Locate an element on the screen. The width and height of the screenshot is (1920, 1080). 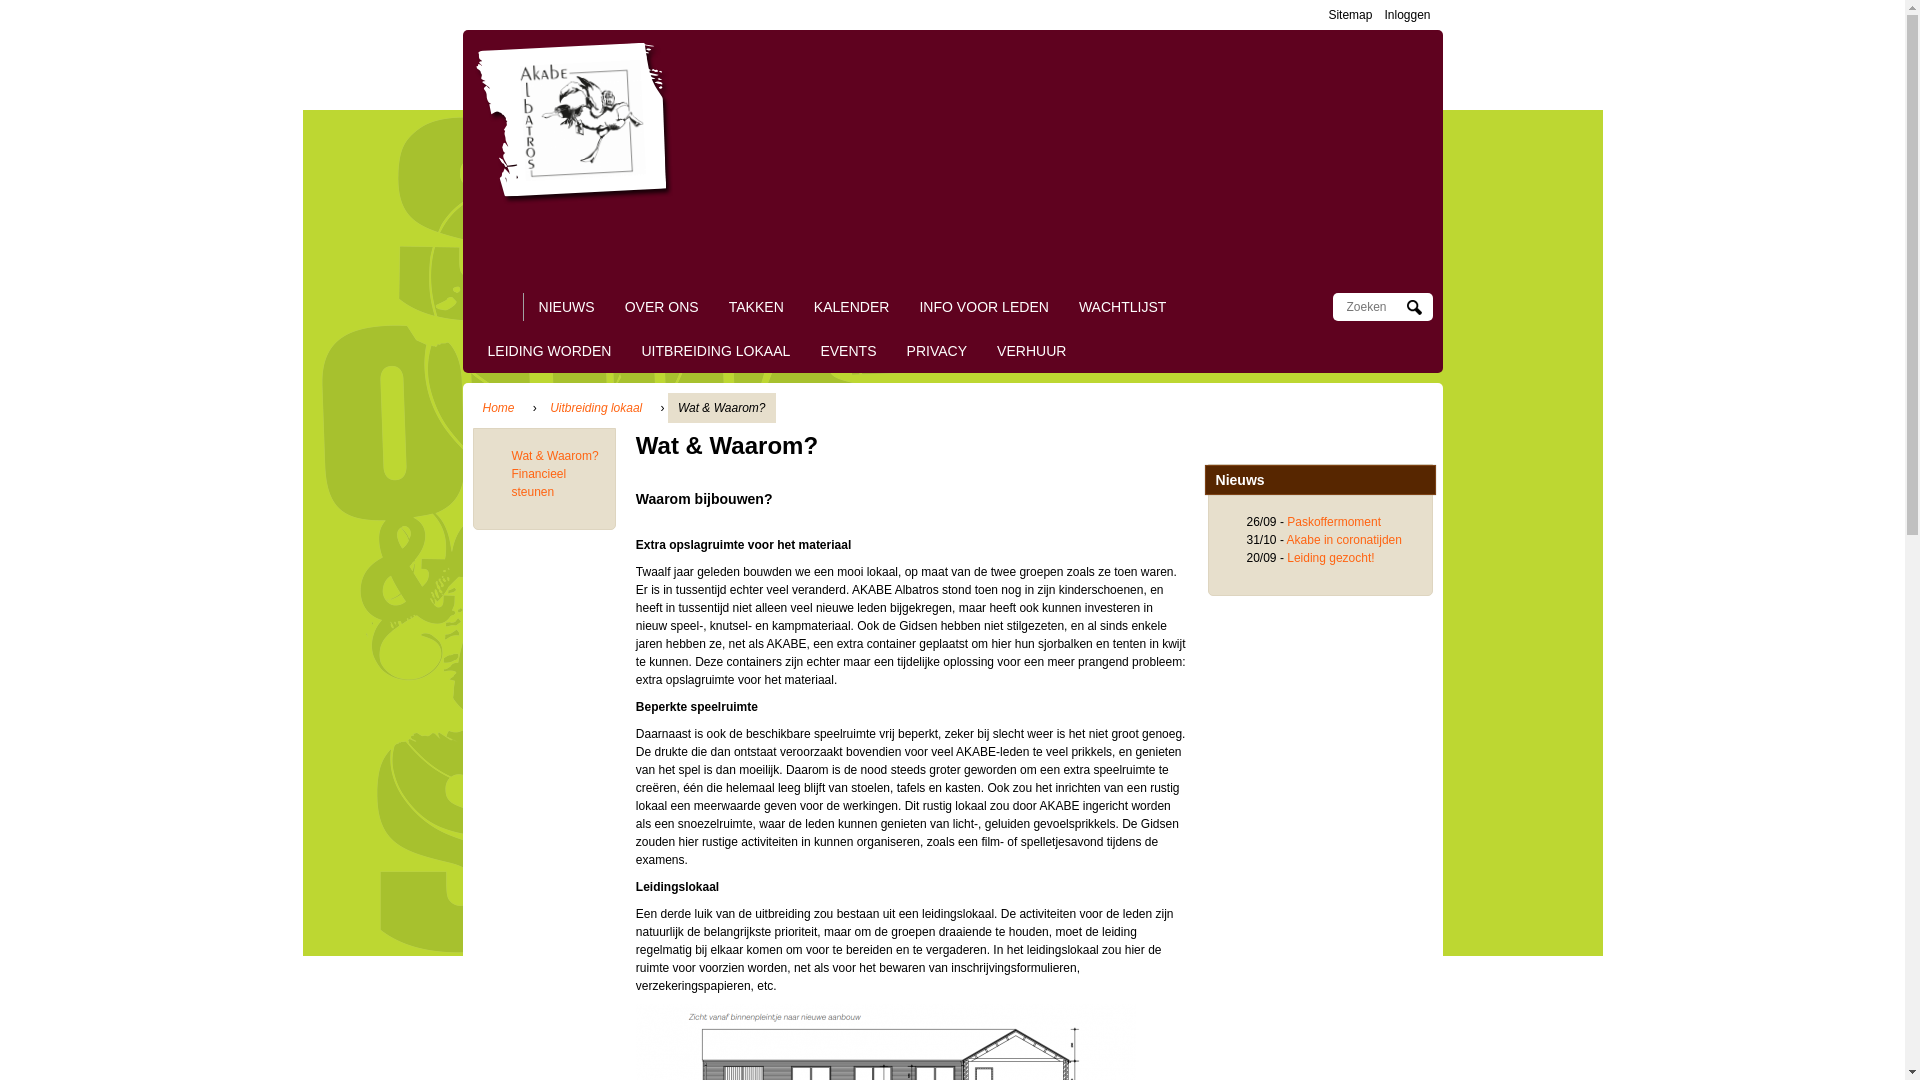
EVENTS is located at coordinates (848, 351).